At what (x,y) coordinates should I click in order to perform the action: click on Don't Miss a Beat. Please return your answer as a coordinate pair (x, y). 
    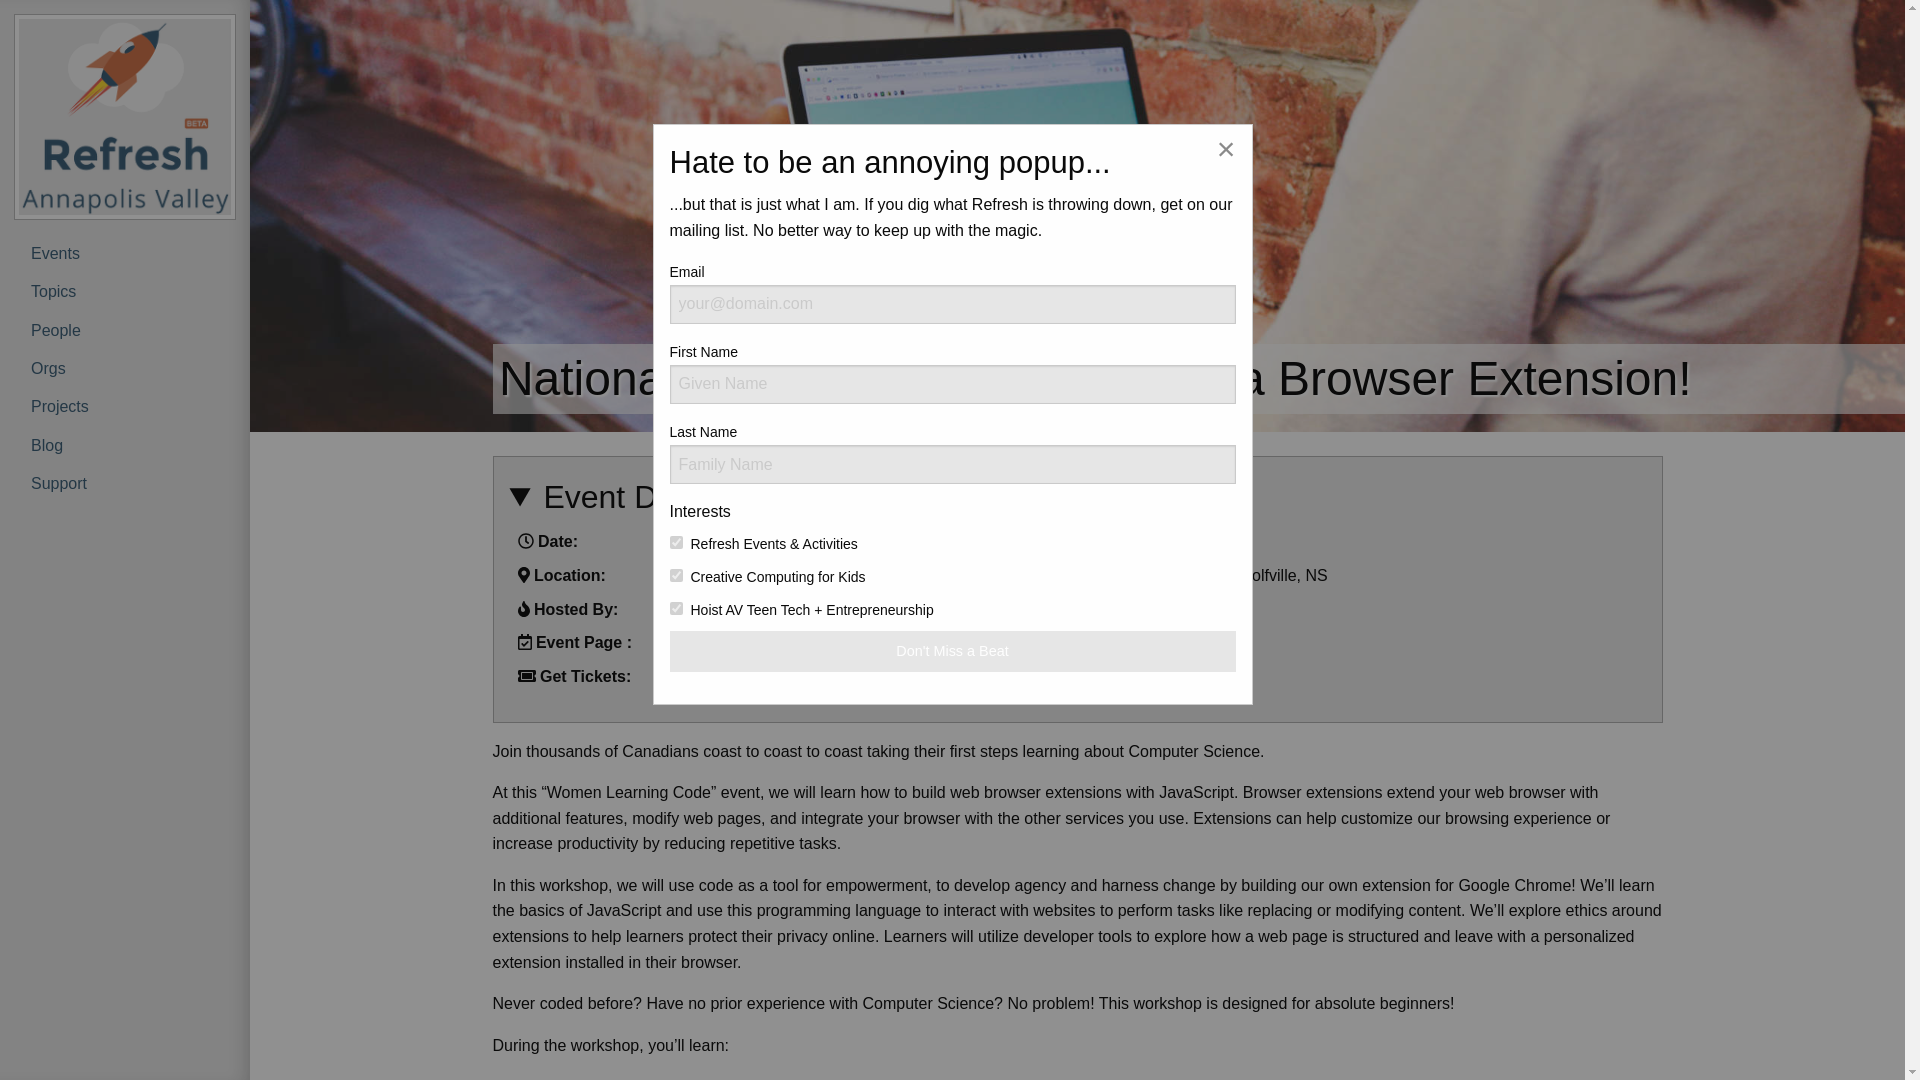
    Looking at the image, I should click on (953, 650).